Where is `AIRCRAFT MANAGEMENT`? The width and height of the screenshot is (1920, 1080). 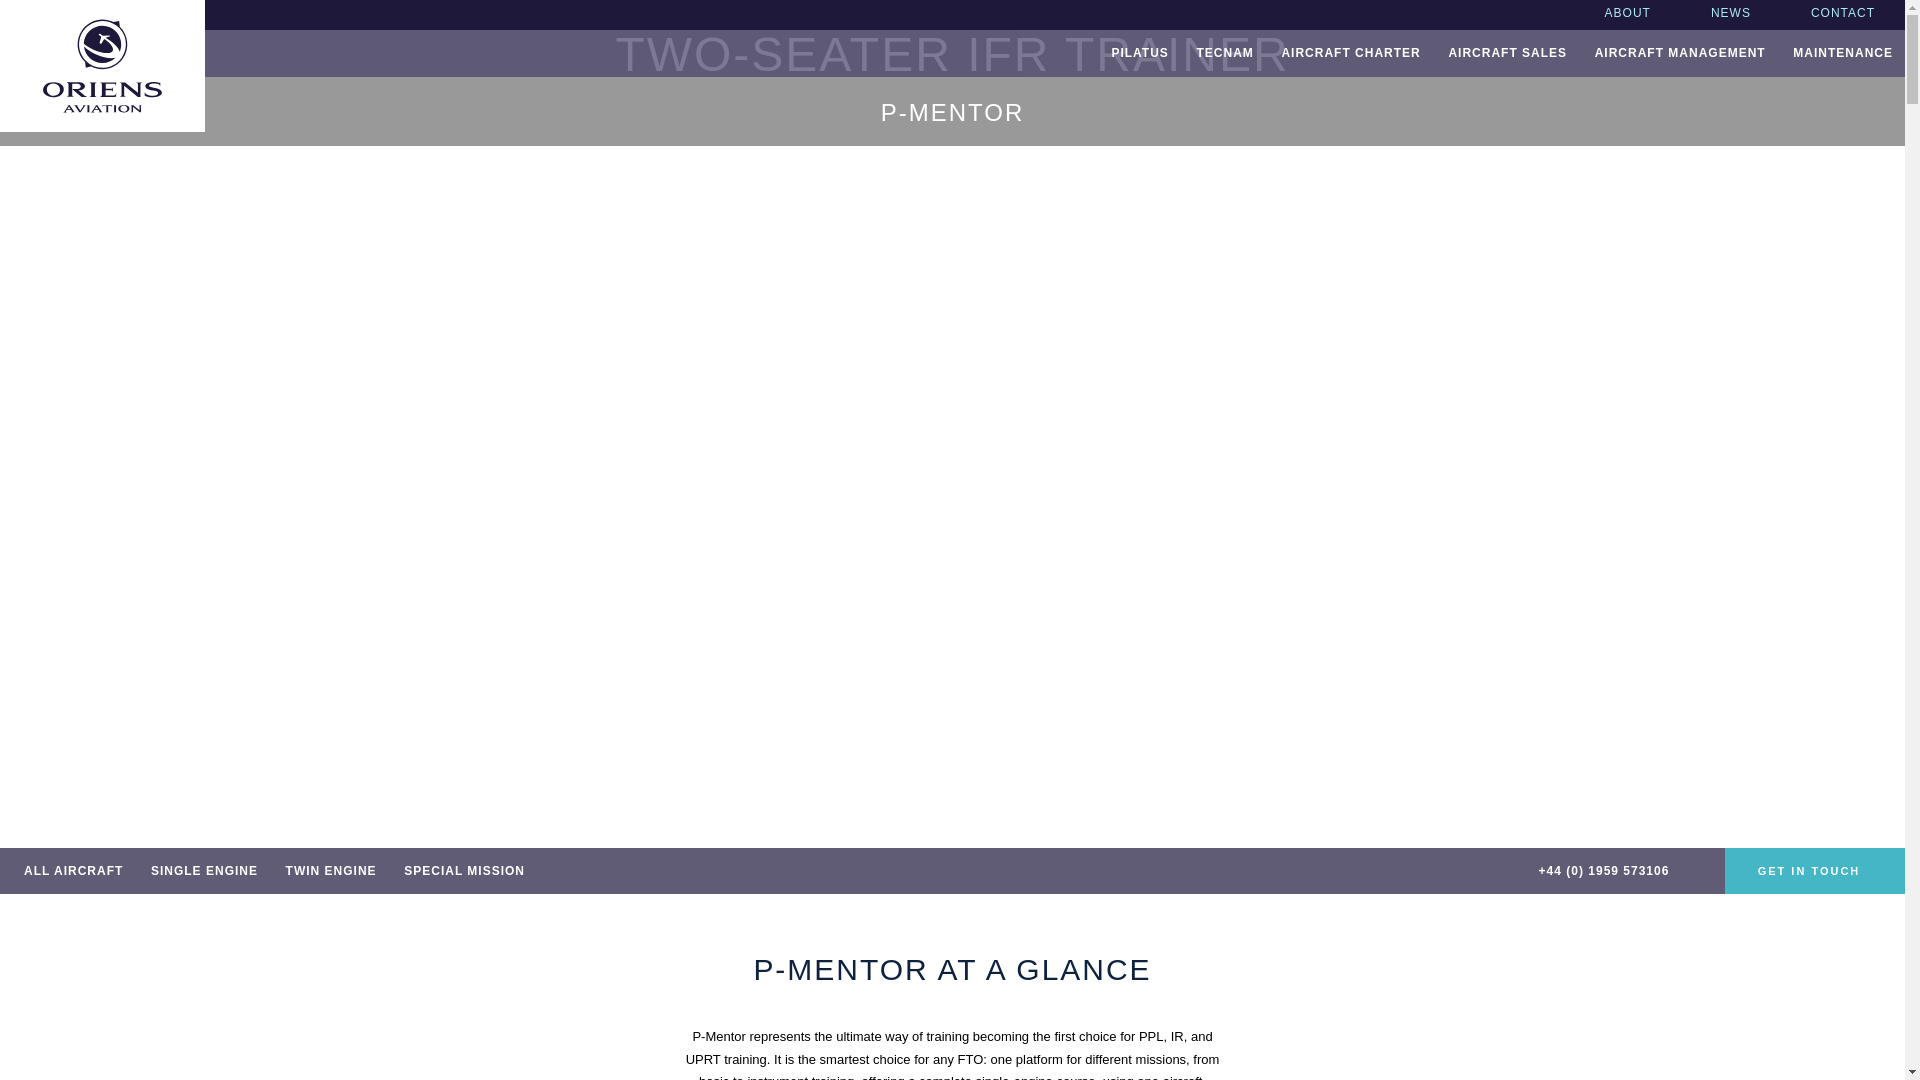
AIRCRAFT MANAGEMENT is located at coordinates (1680, 53).